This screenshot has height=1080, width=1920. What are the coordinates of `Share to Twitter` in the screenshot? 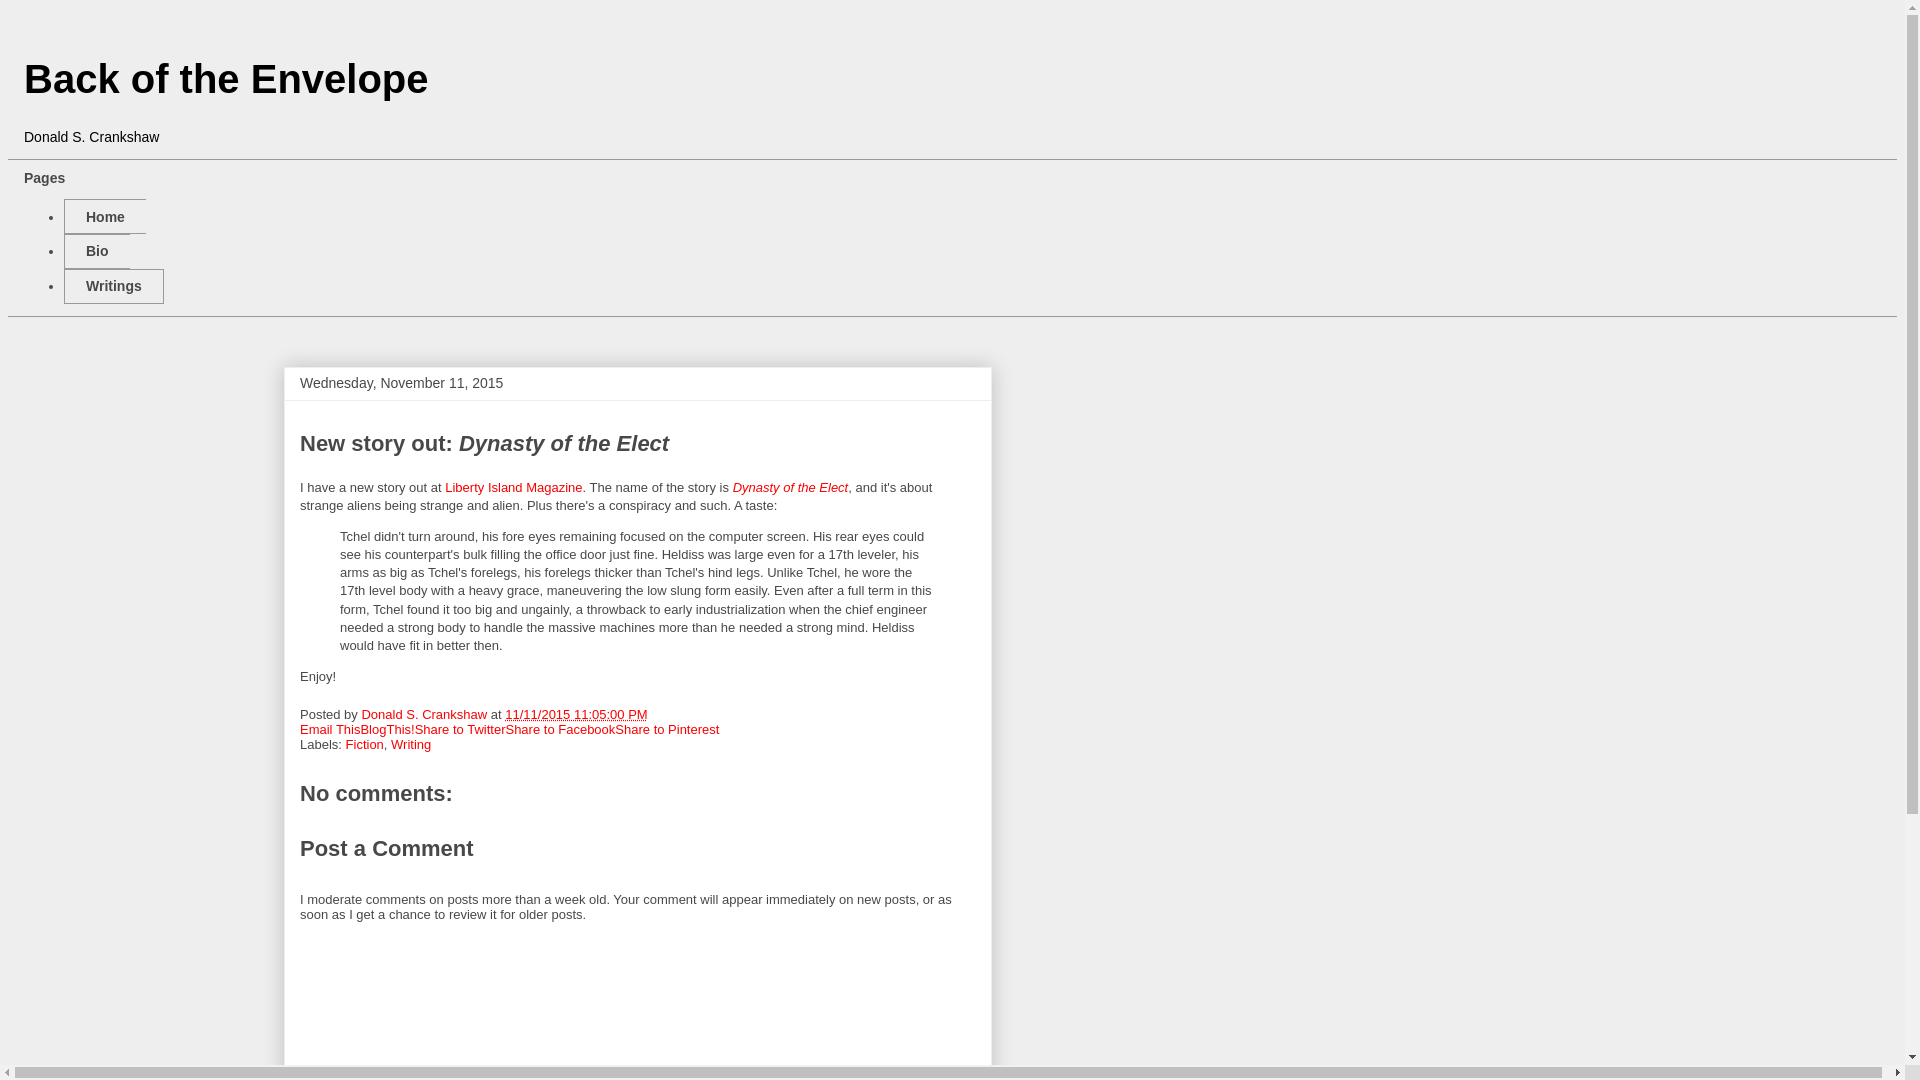 It's located at (460, 729).